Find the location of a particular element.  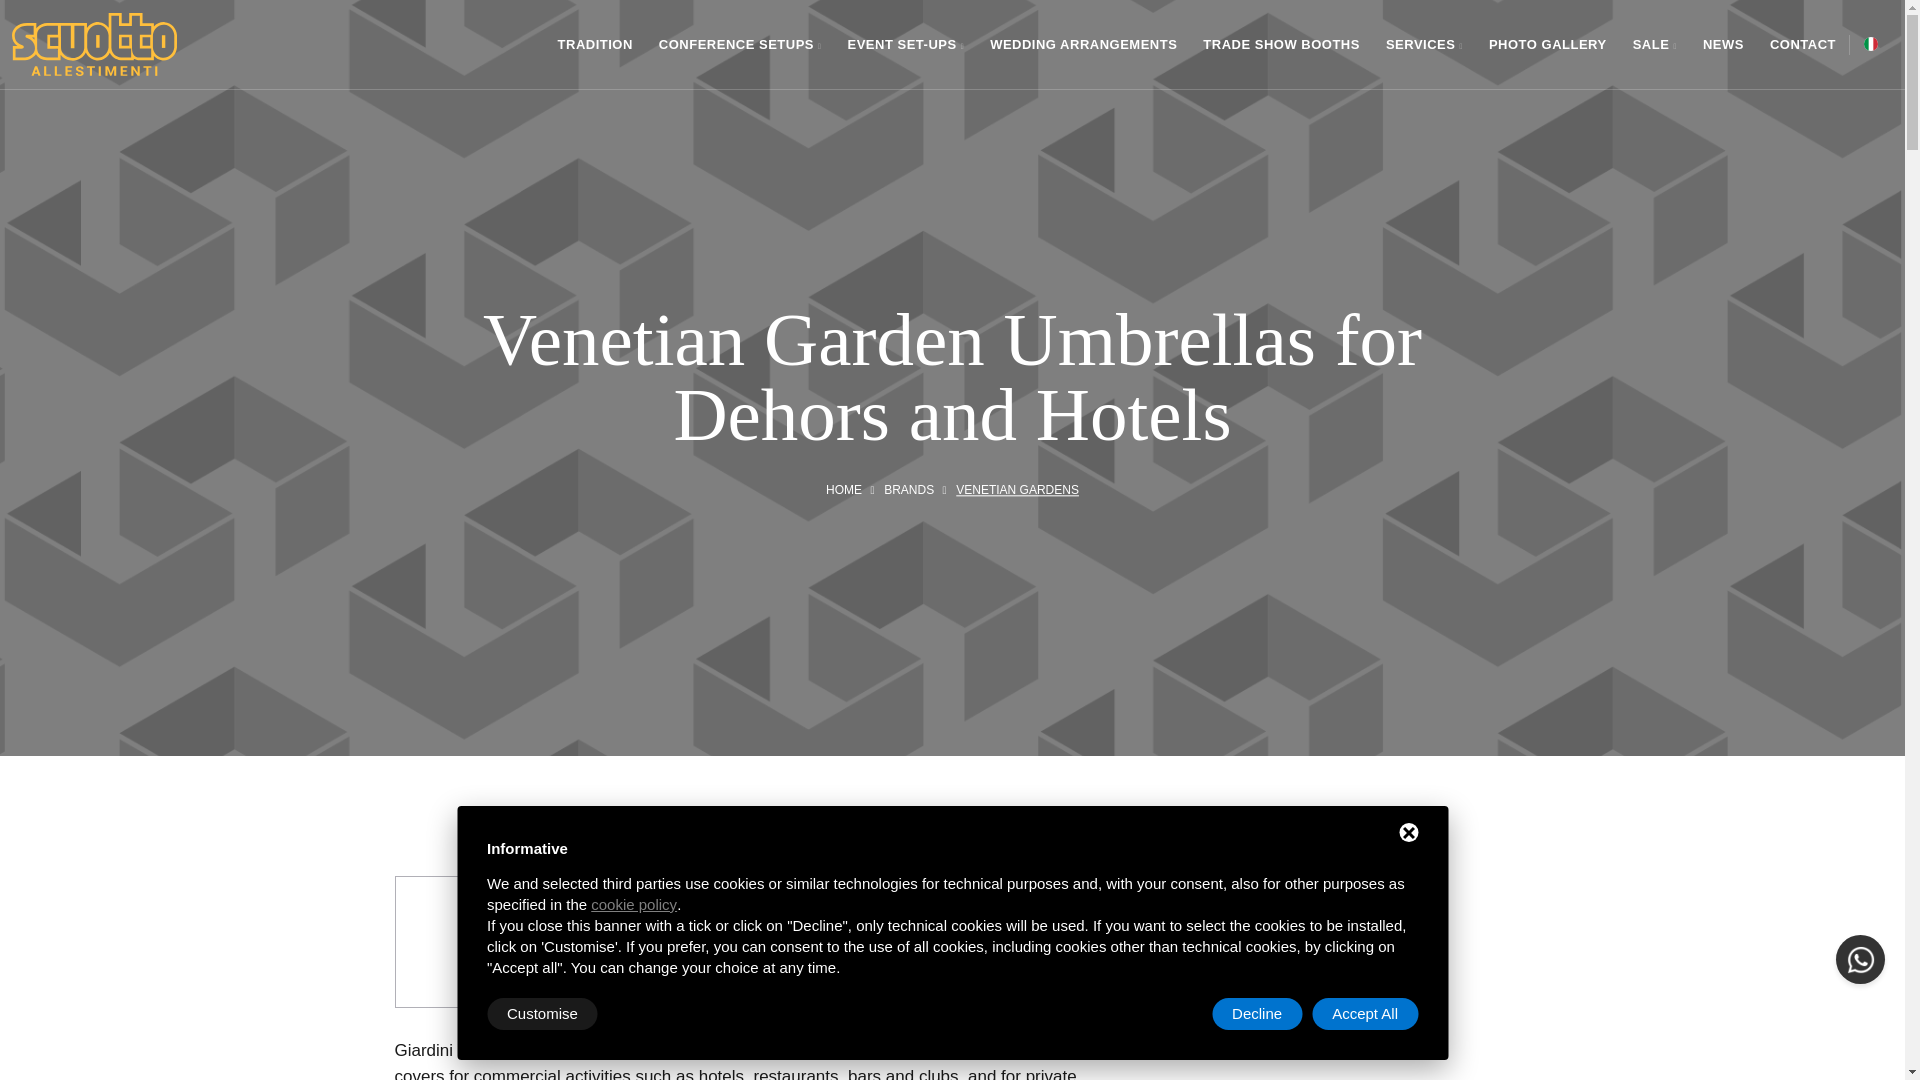

Event set-ups is located at coordinates (906, 44).